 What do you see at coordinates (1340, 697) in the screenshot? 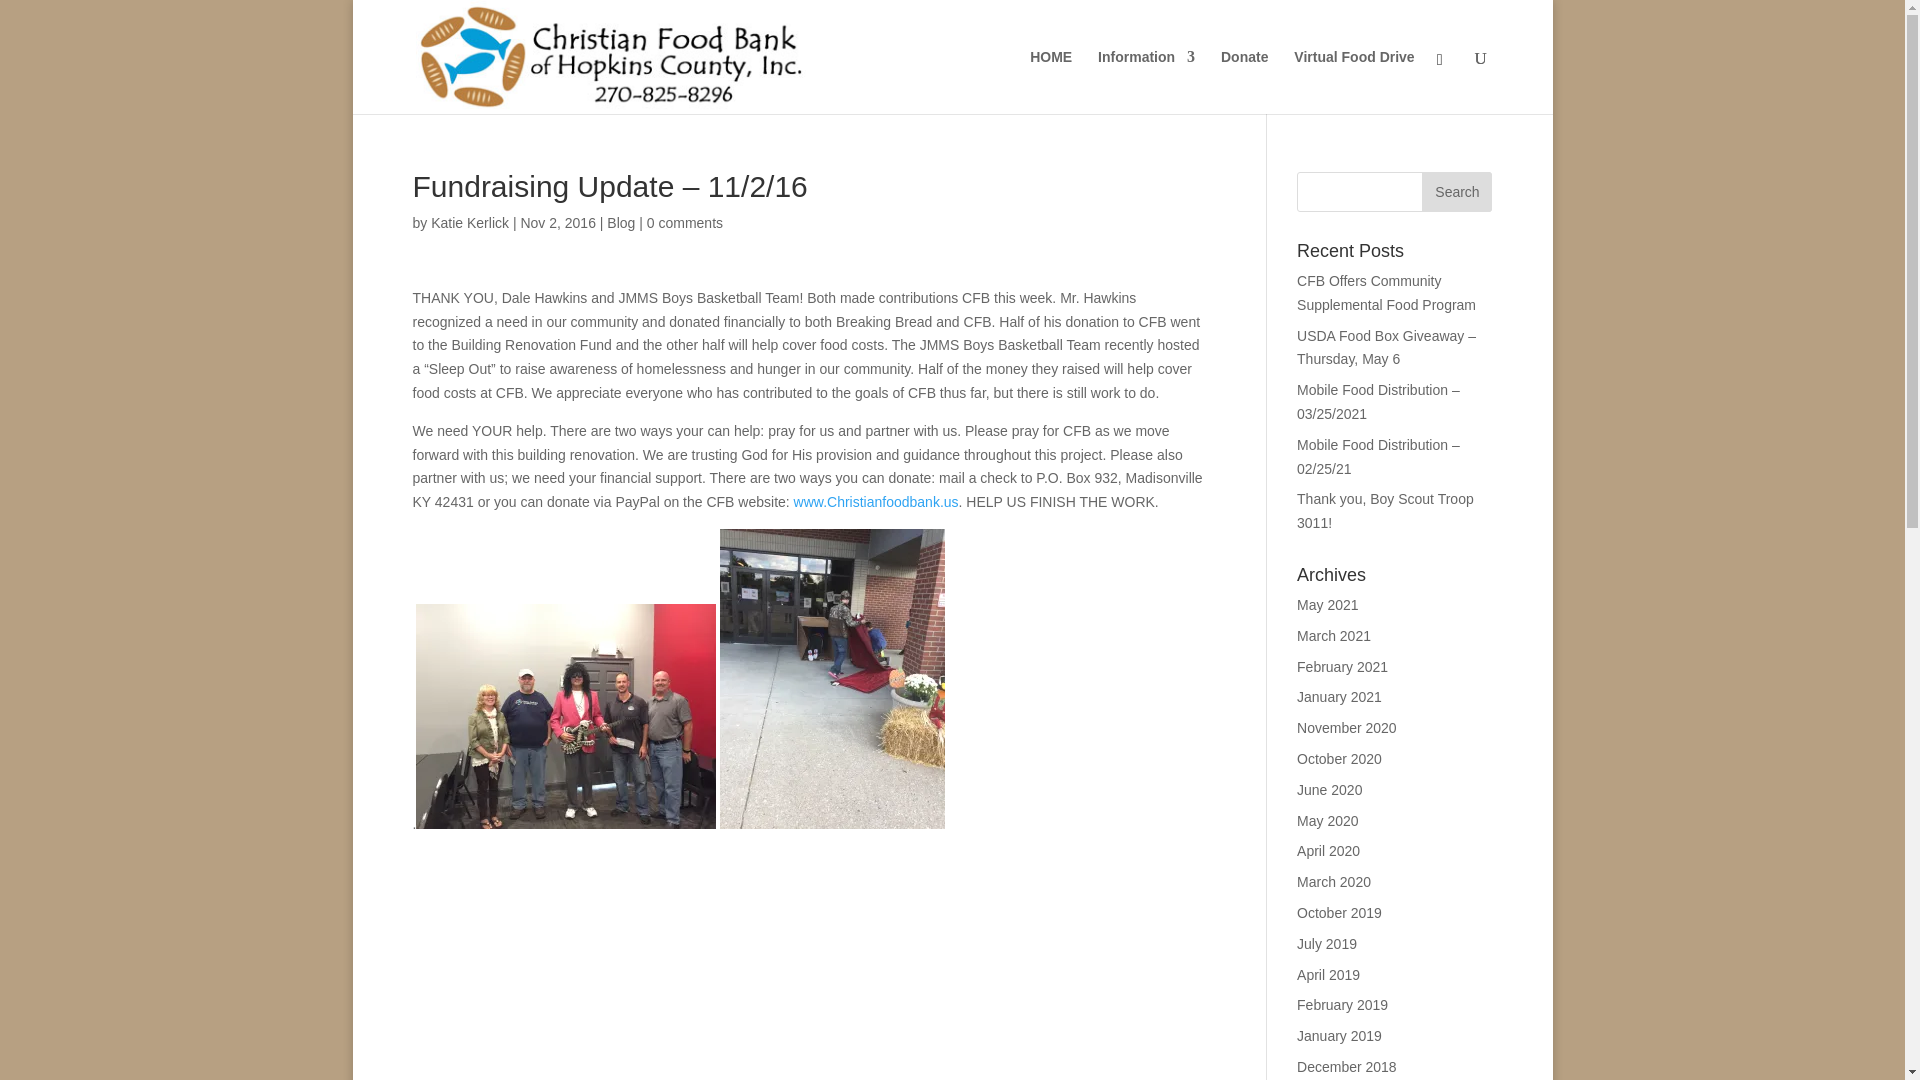
I see `January 2021` at bounding box center [1340, 697].